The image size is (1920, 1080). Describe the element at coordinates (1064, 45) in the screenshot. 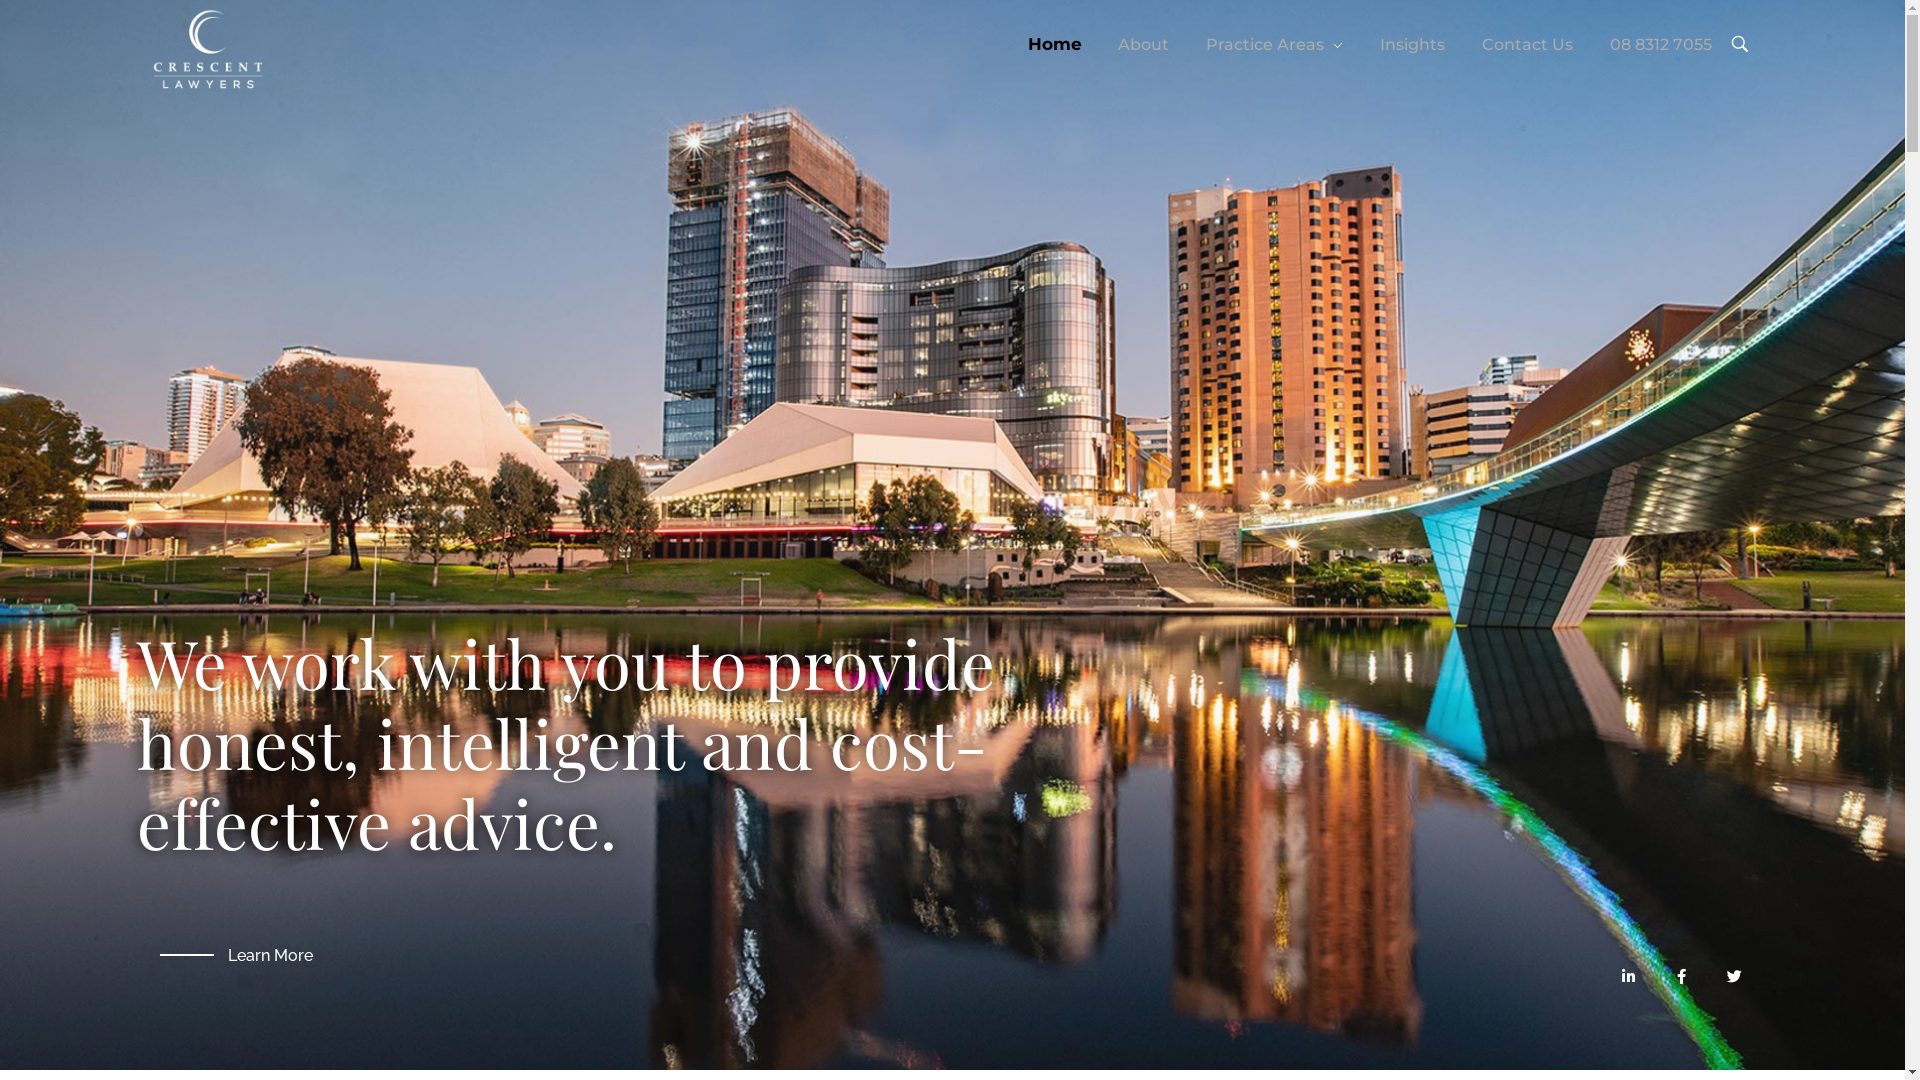

I see `Home` at that location.